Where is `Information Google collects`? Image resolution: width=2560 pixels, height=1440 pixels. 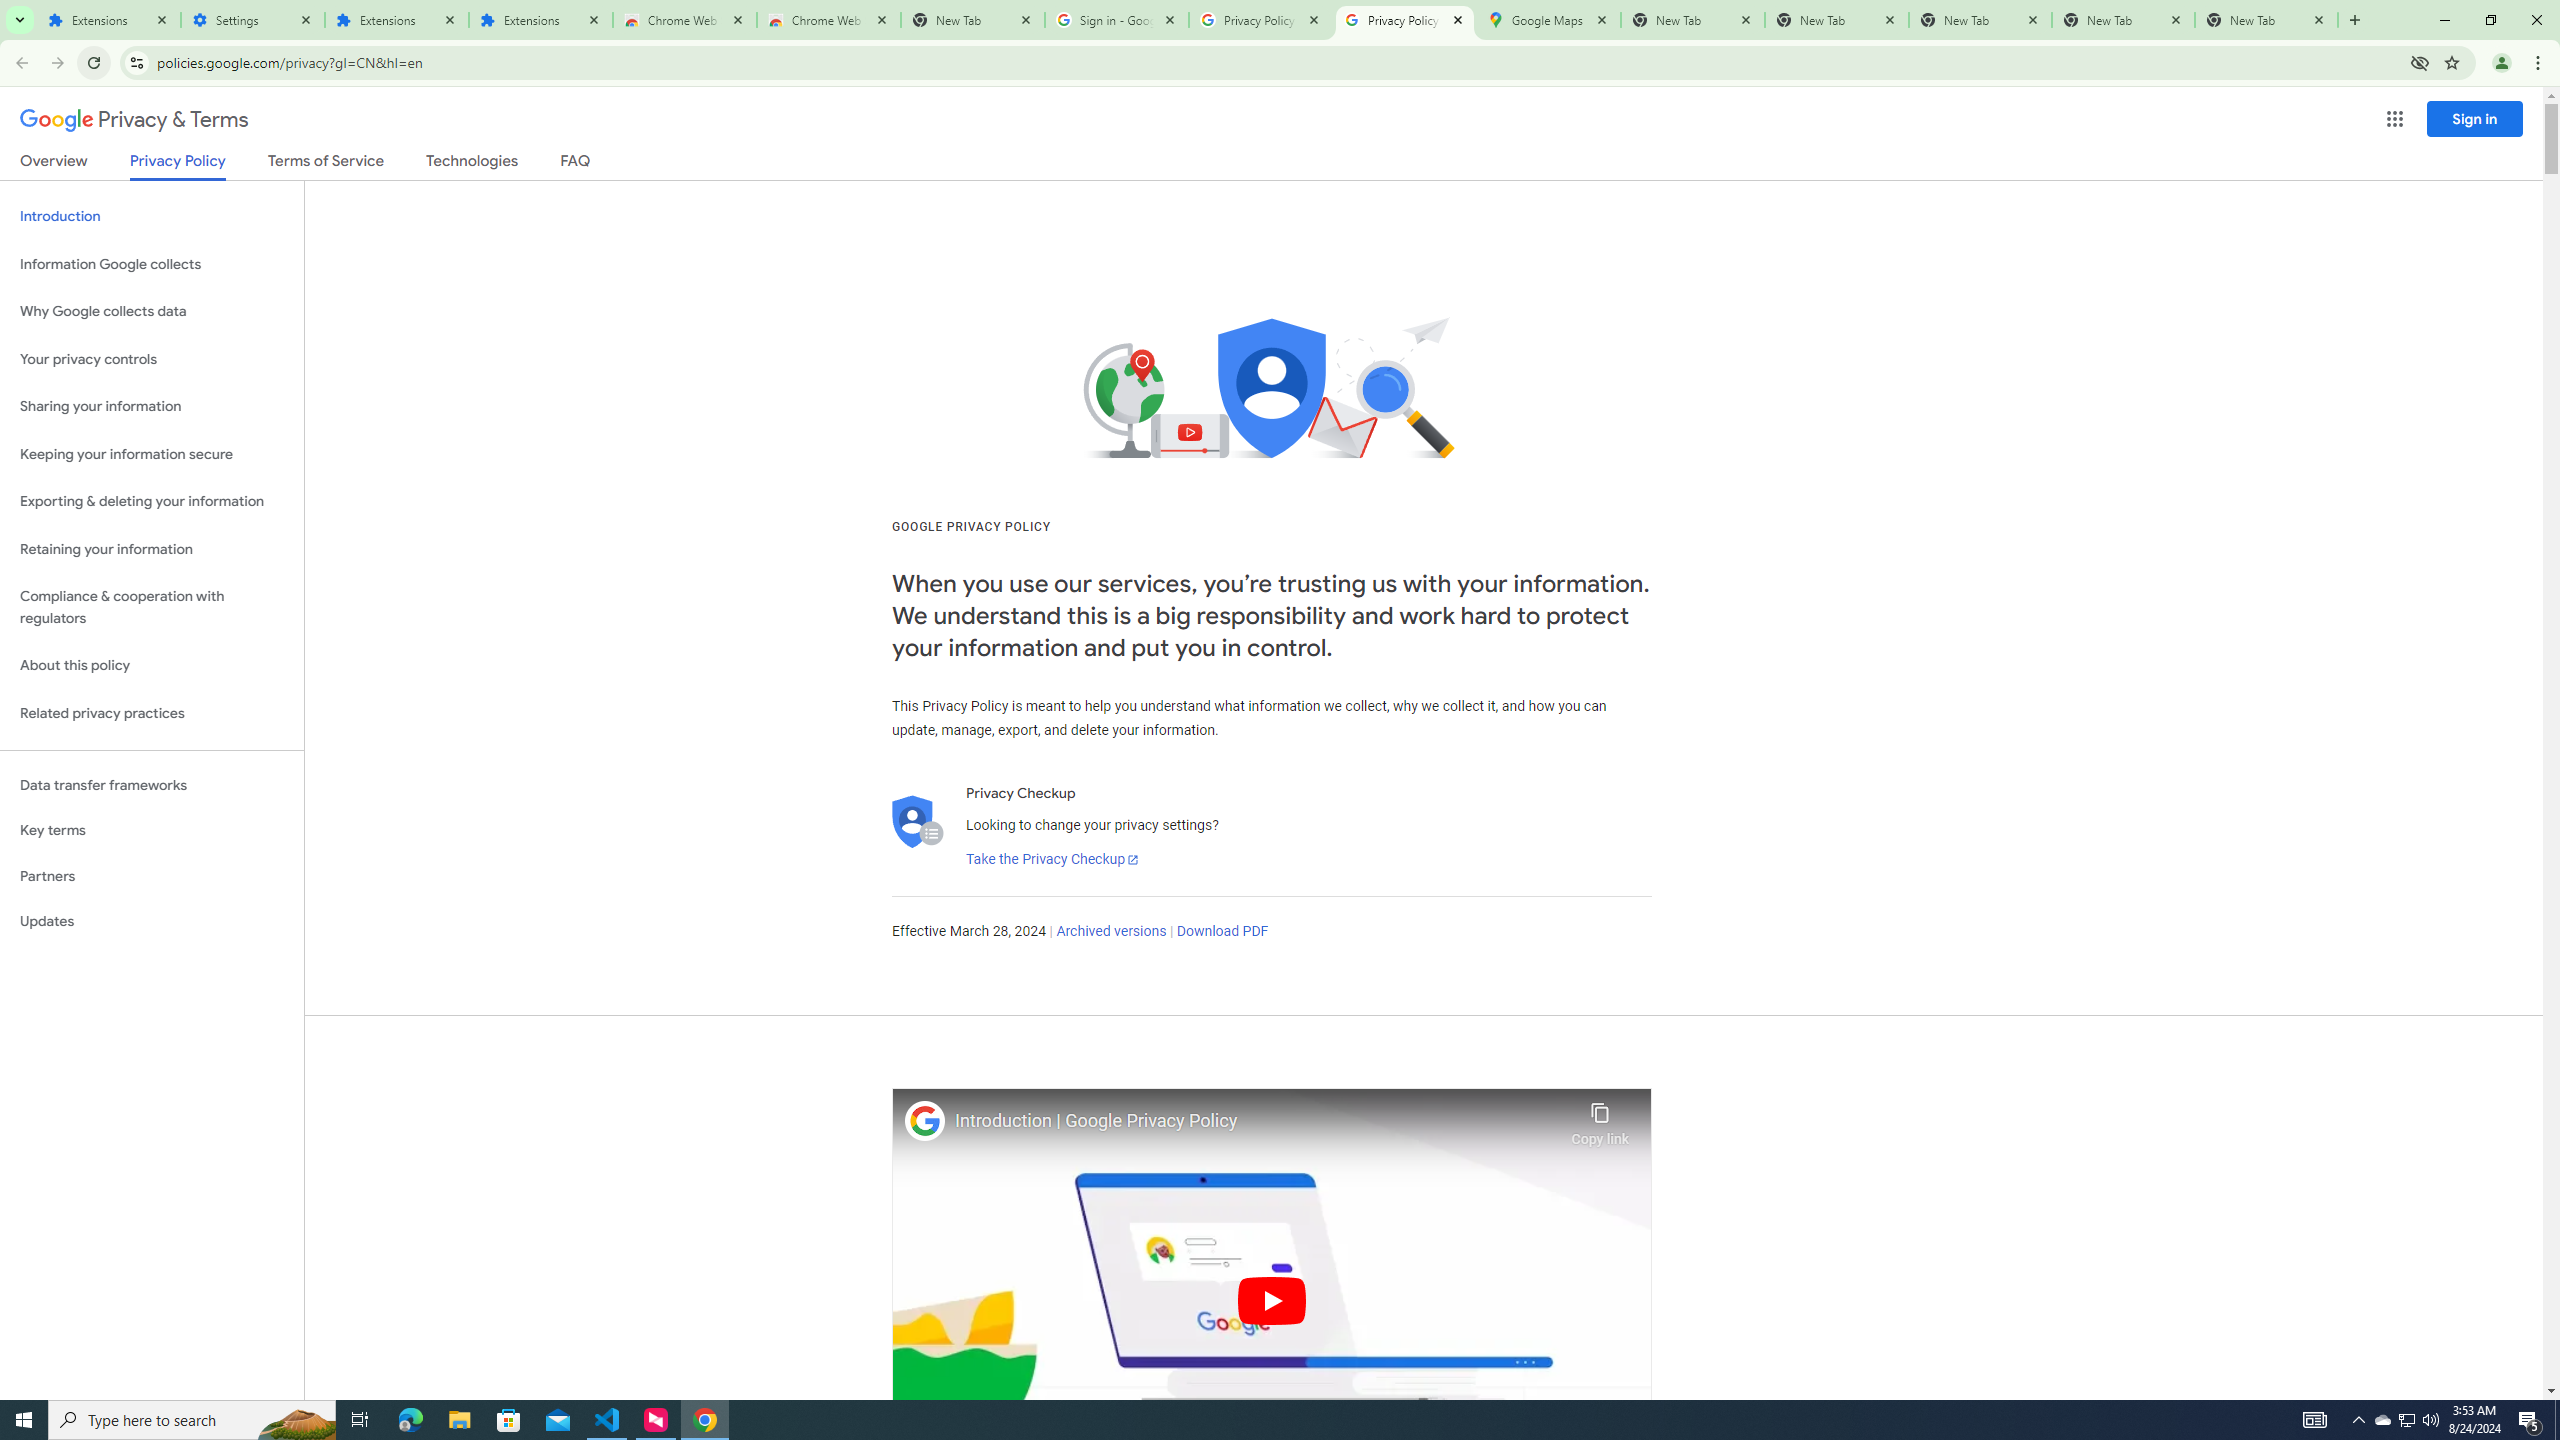 Information Google collects is located at coordinates (152, 264).